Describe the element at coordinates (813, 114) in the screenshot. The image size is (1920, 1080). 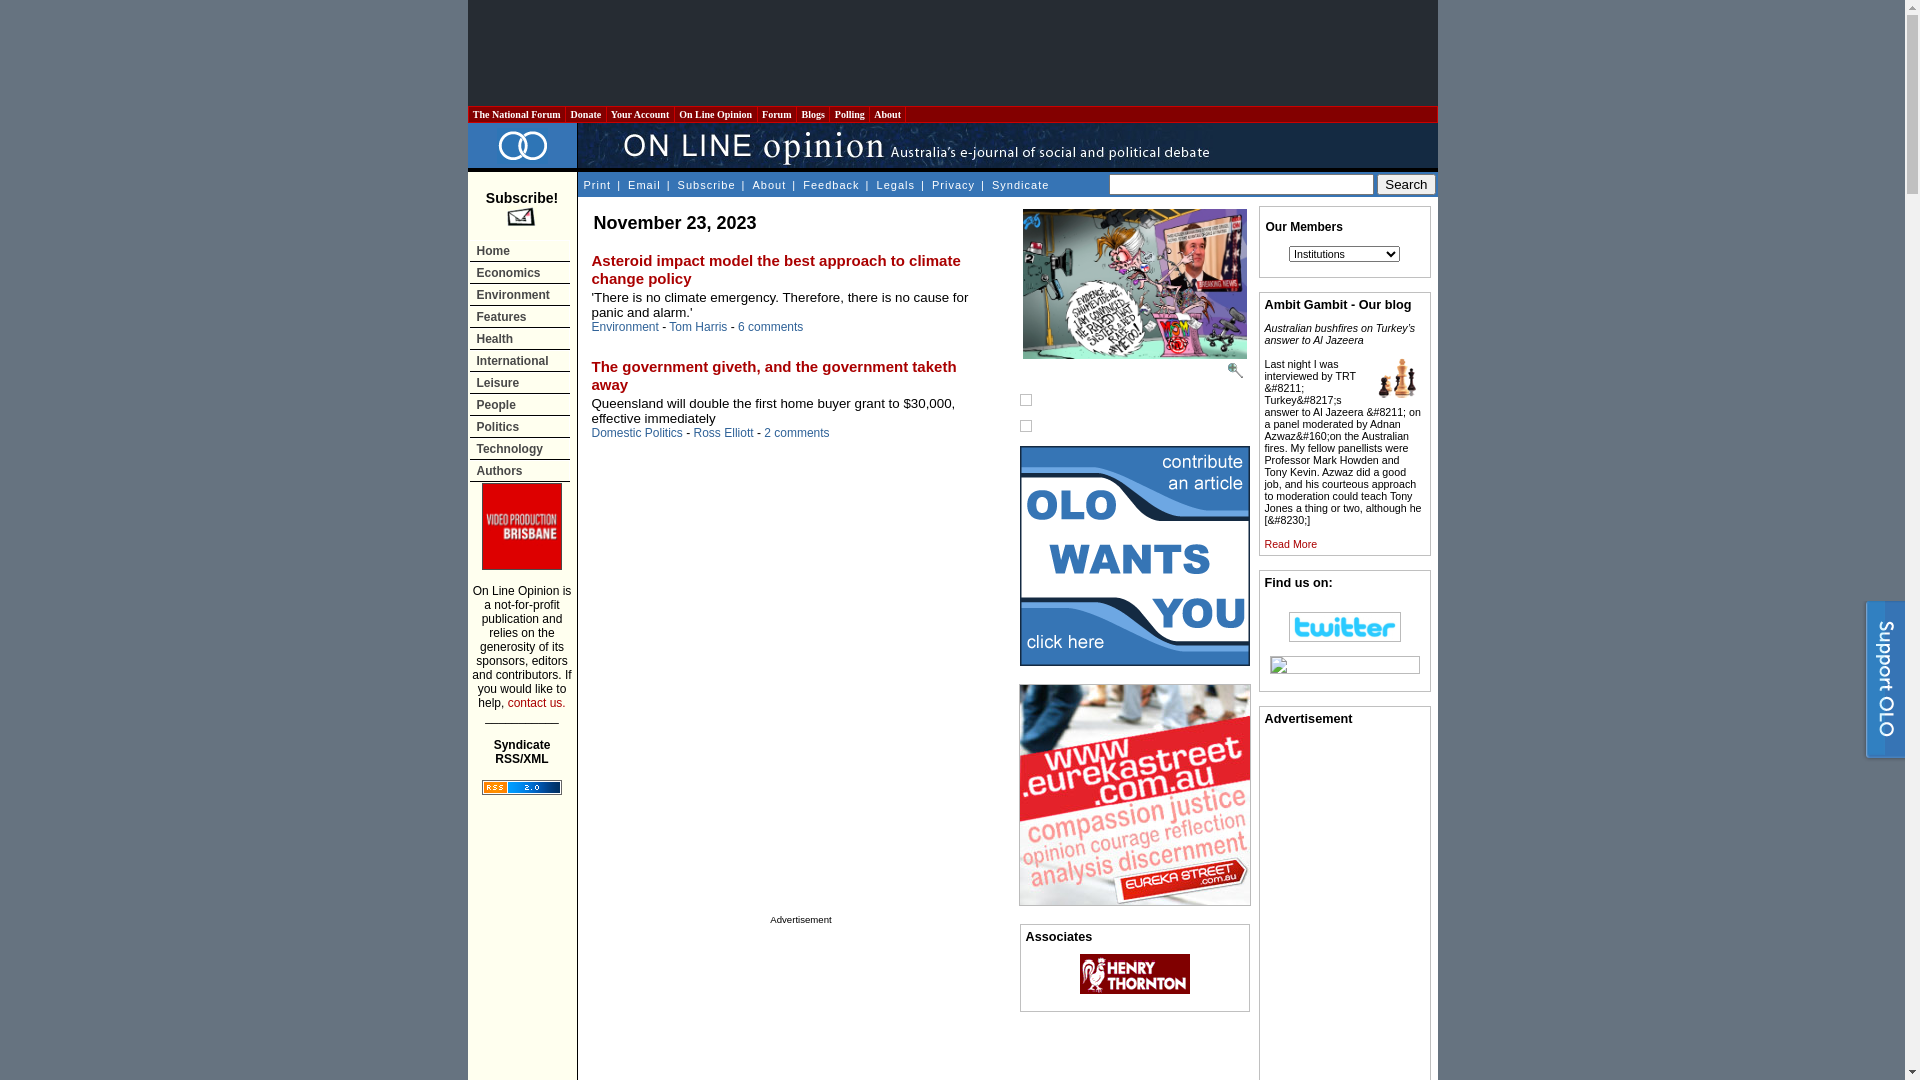
I see ` Blogs ` at that location.